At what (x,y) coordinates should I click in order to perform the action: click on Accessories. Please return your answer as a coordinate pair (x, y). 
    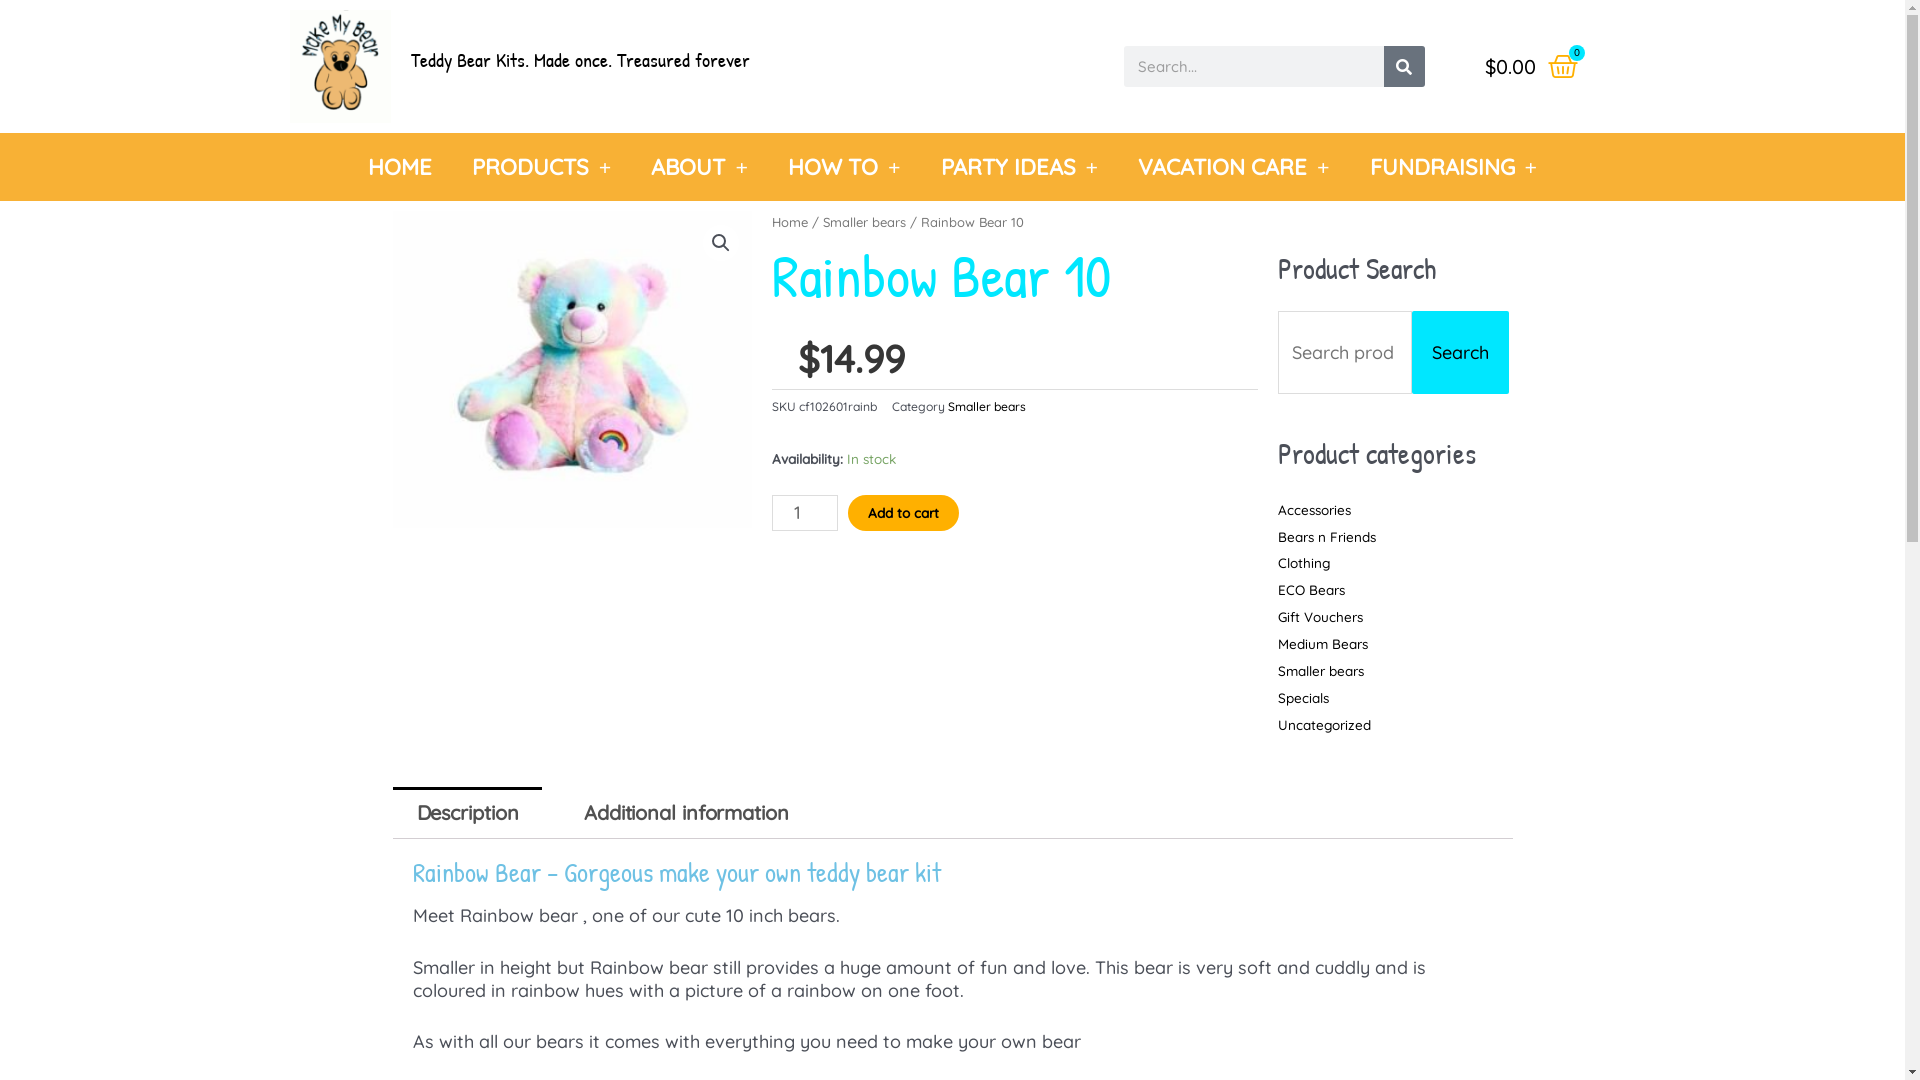
    Looking at the image, I should click on (1314, 510).